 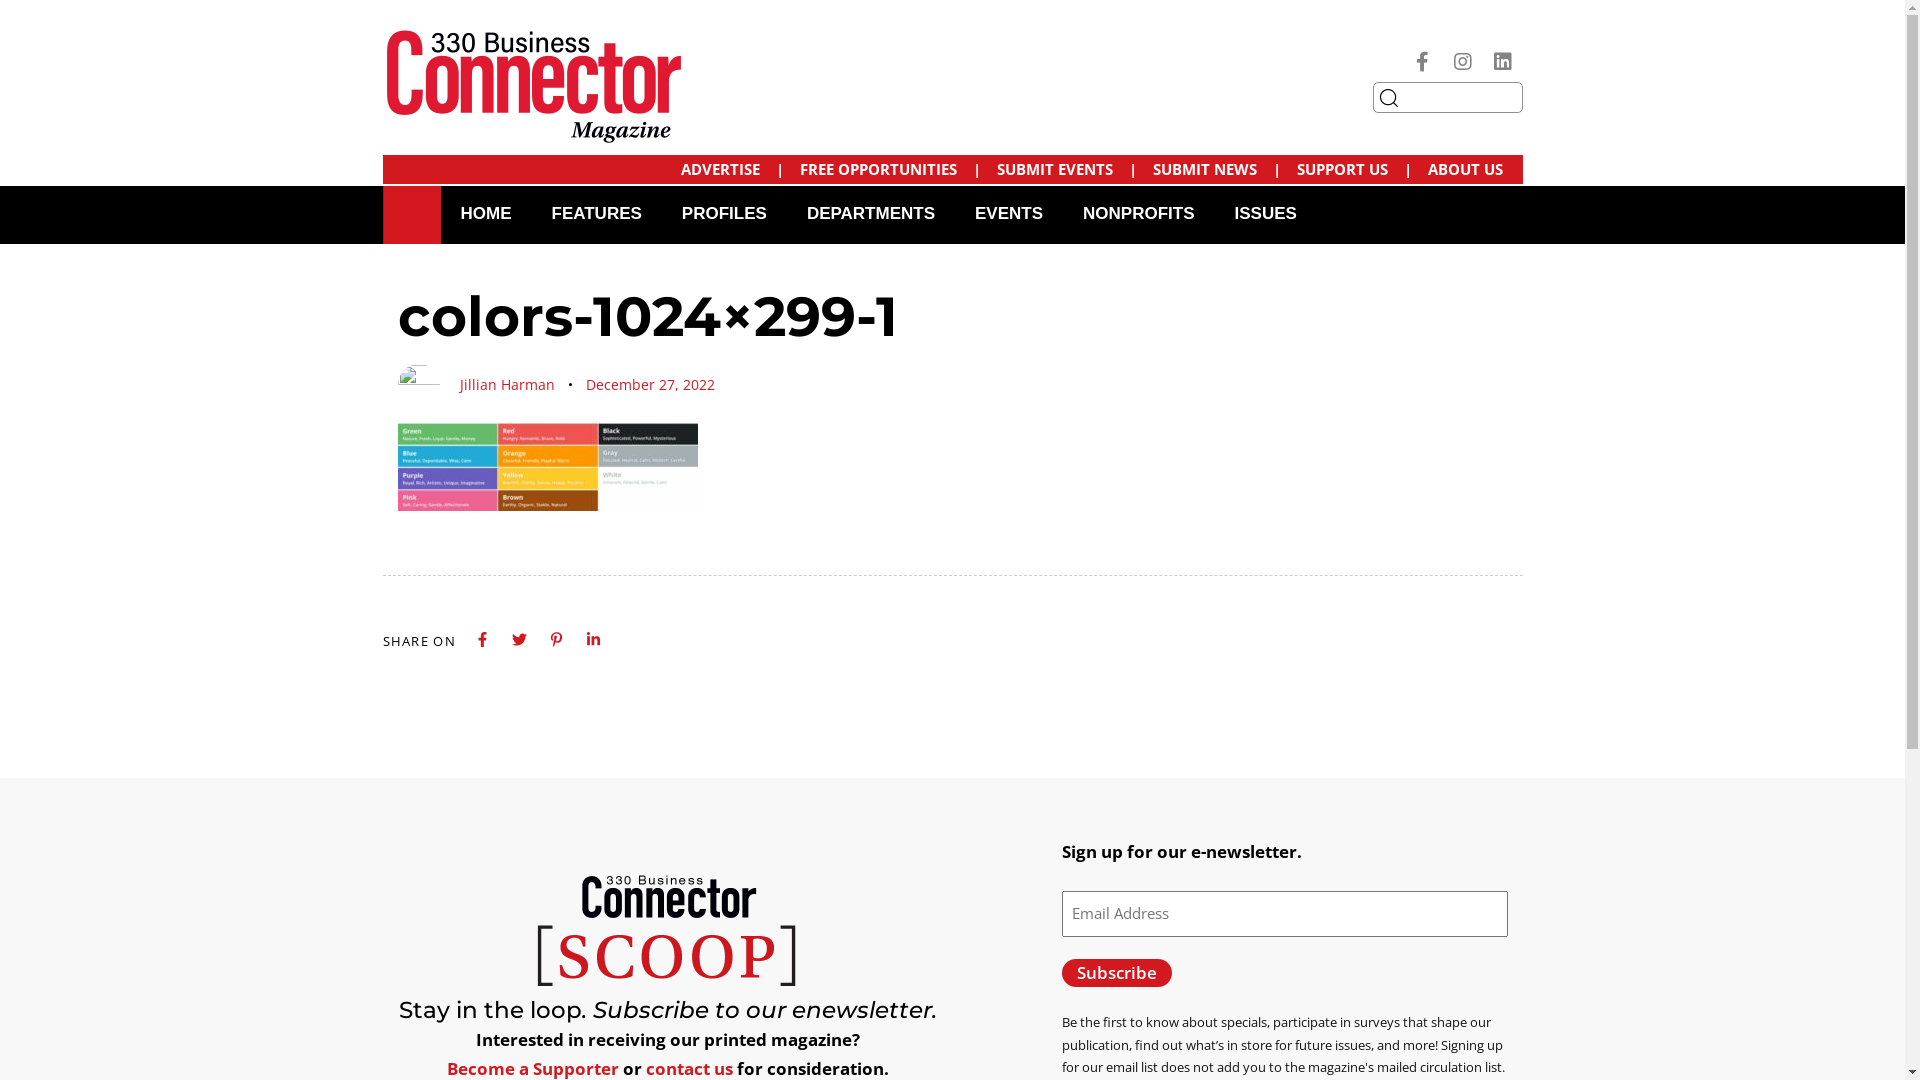 What do you see at coordinates (1117, 974) in the screenshot?
I see `Subscribe` at bounding box center [1117, 974].